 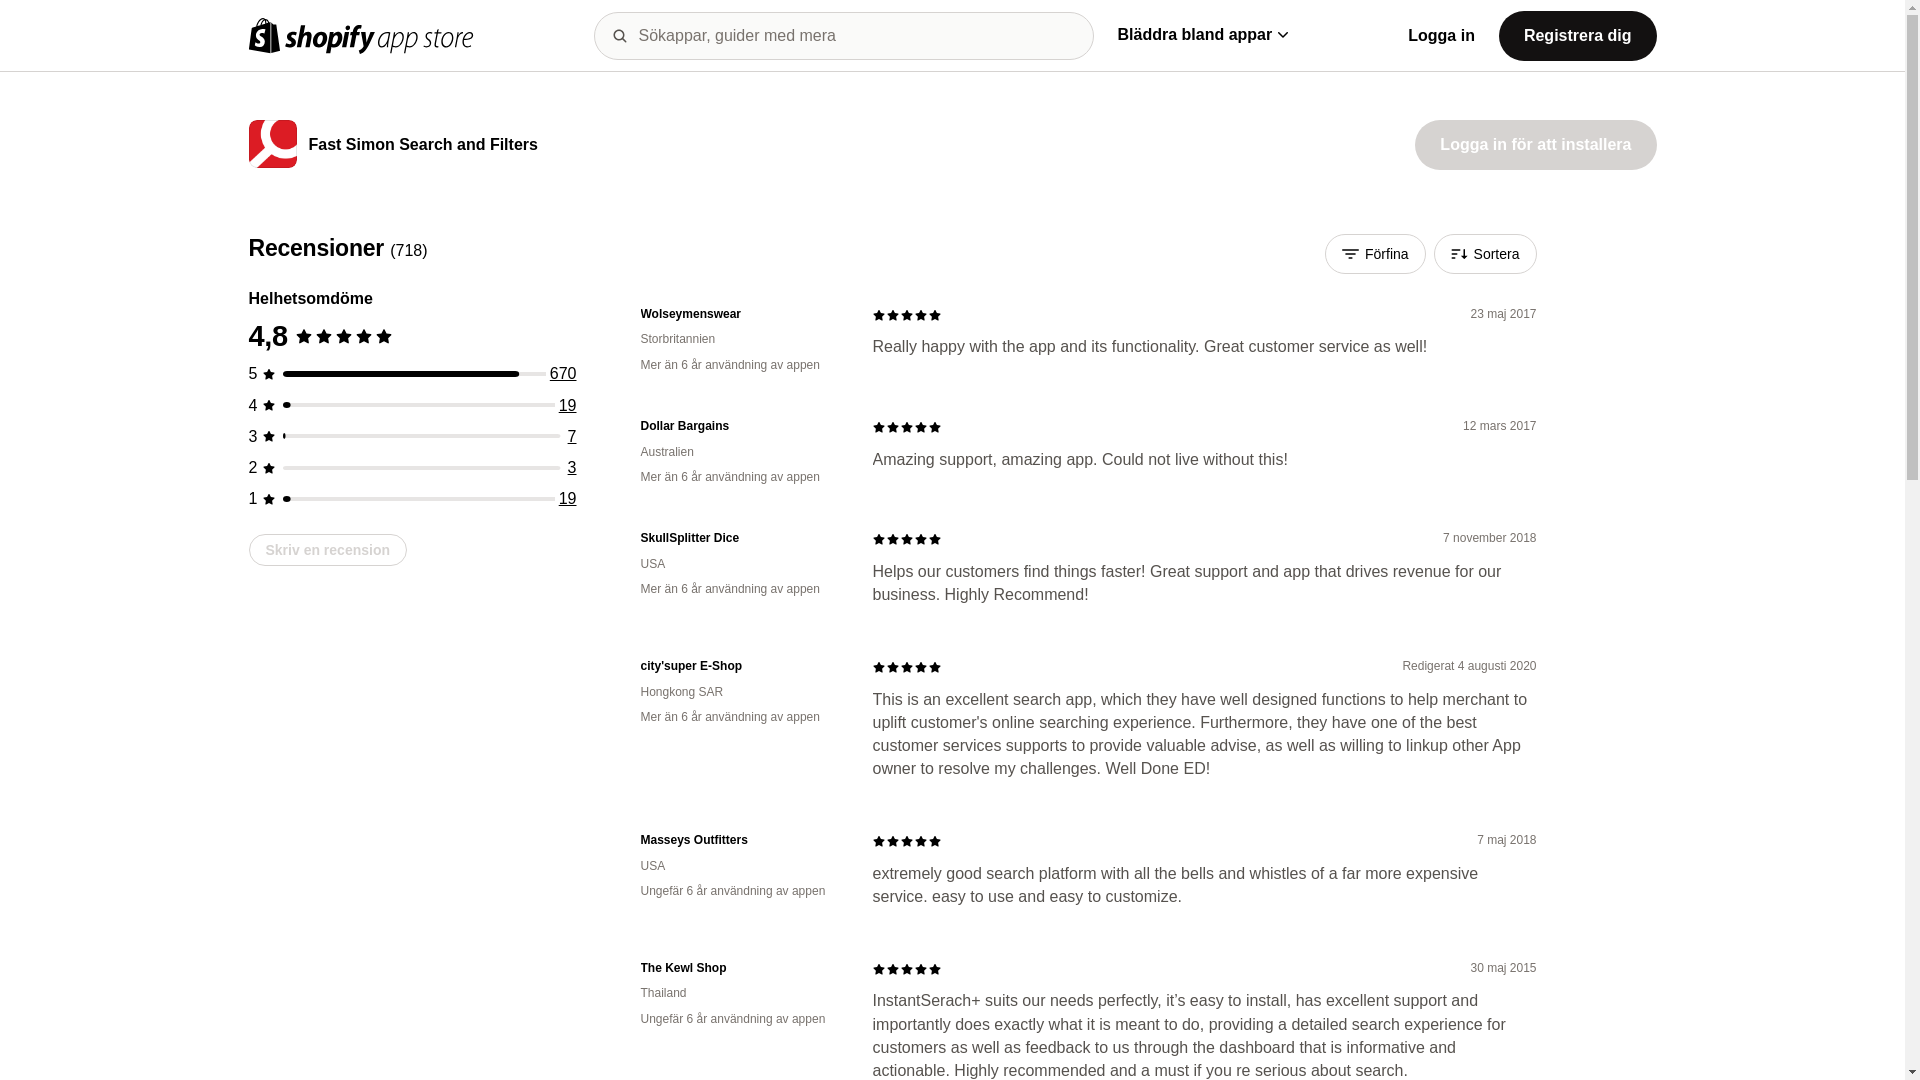 I want to click on Fast Simon Search and Filters, so click(x=422, y=146).